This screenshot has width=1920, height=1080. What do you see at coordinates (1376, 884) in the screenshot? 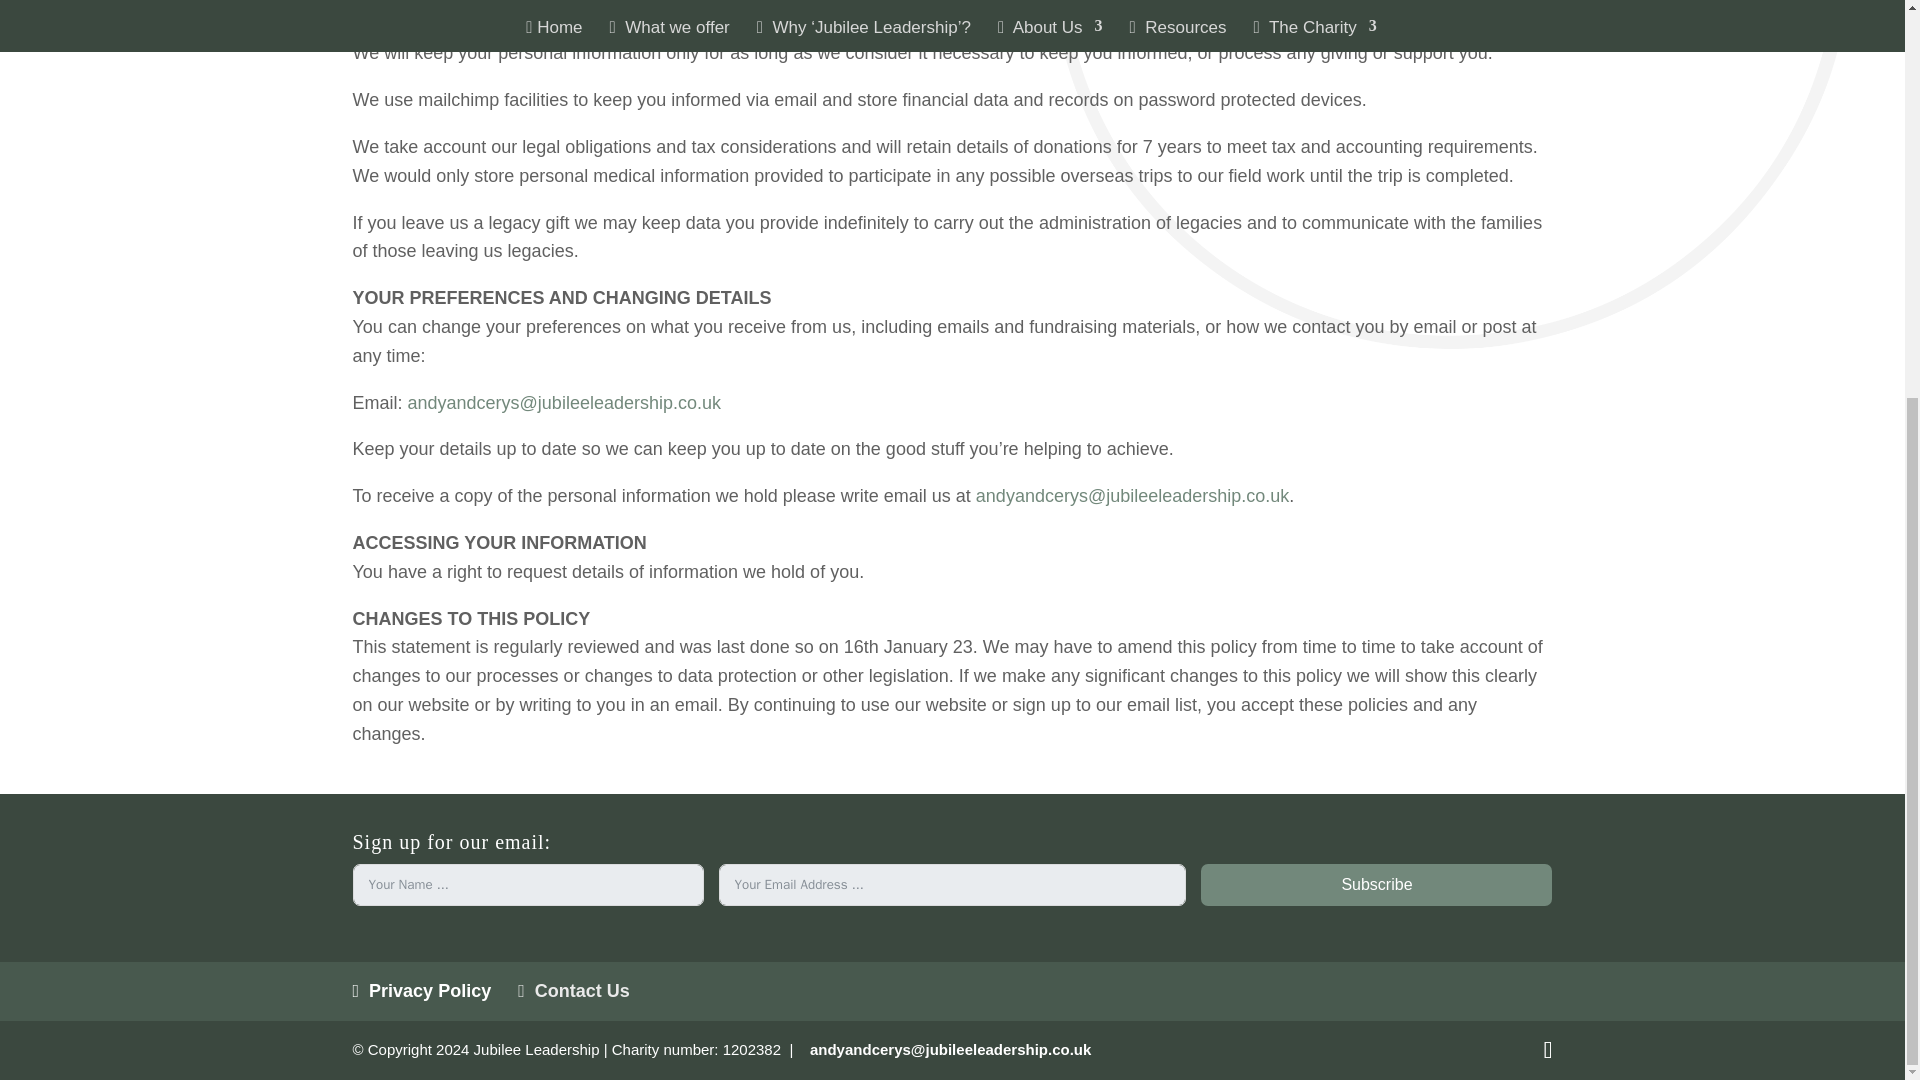
I see `Subscribe` at bounding box center [1376, 884].